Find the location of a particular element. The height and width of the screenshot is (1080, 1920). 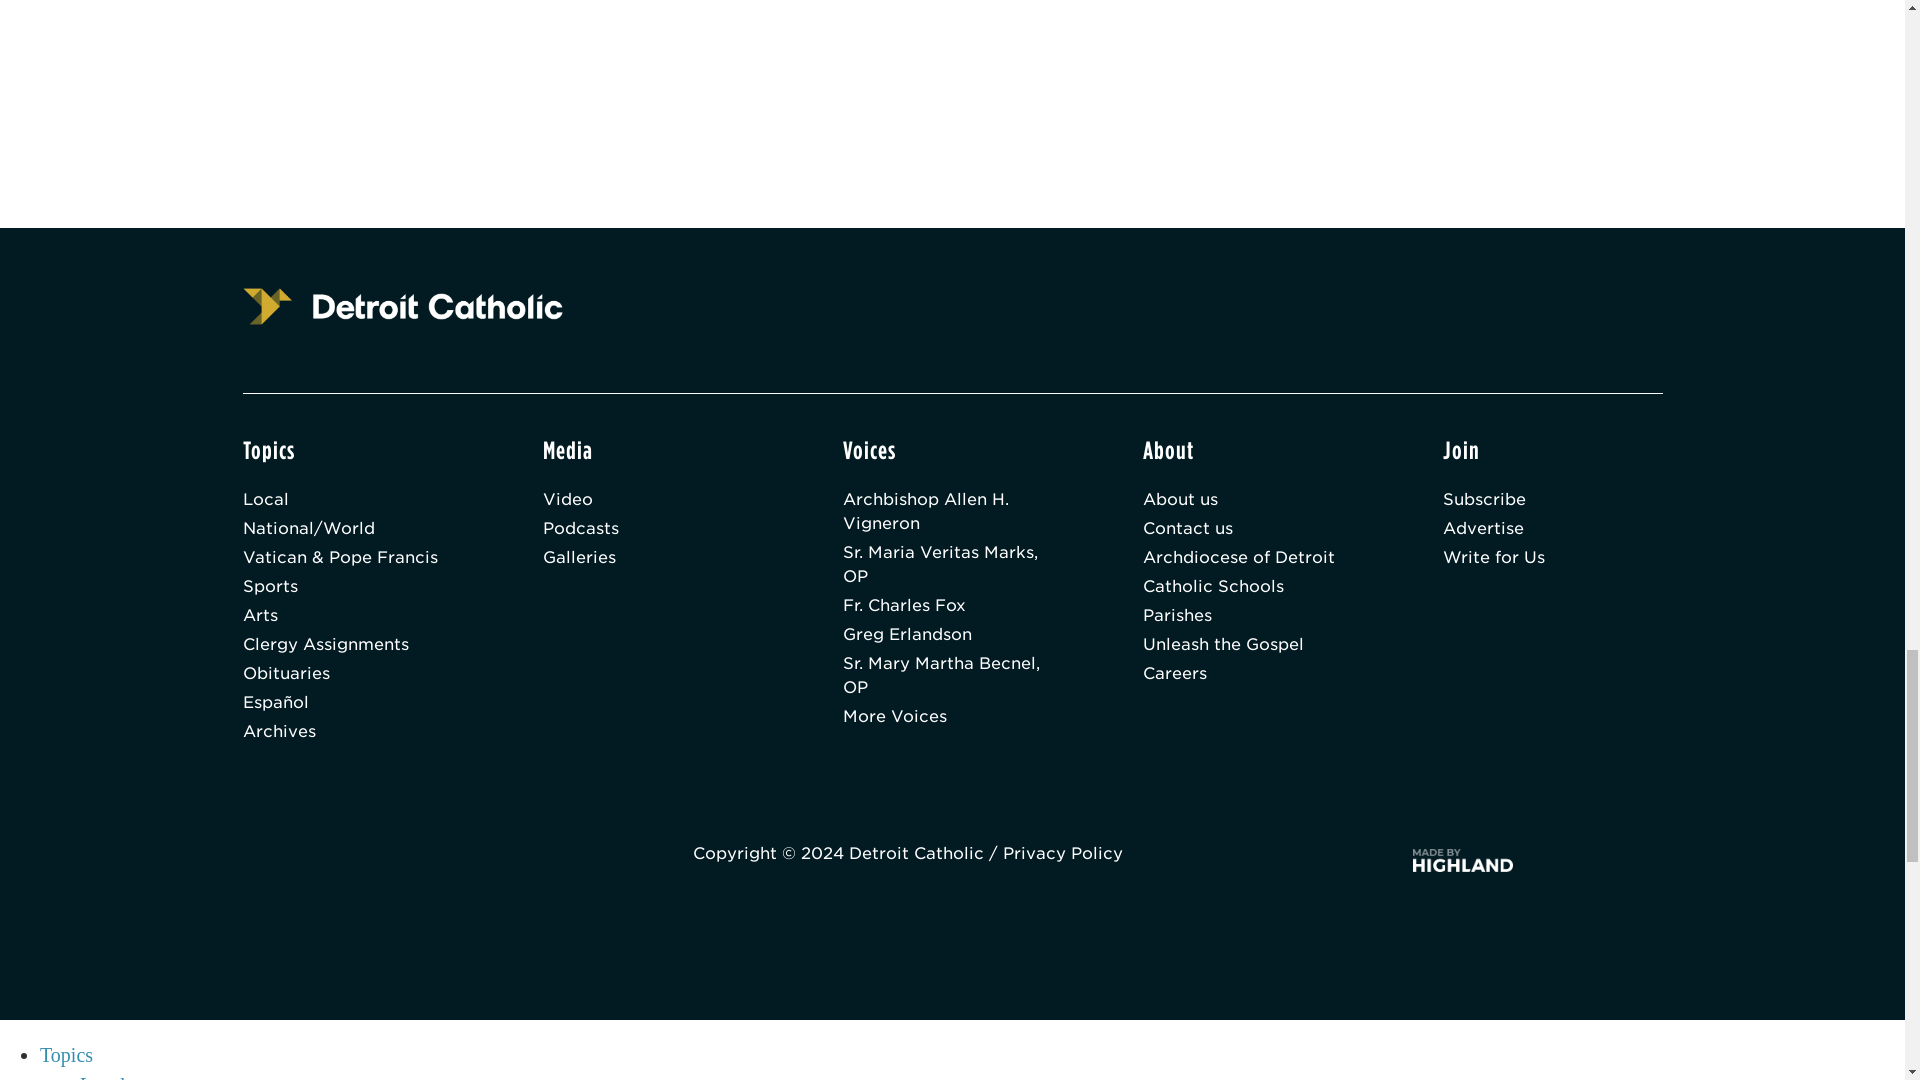

Clergy Assignments is located at coordinates (352, 644).